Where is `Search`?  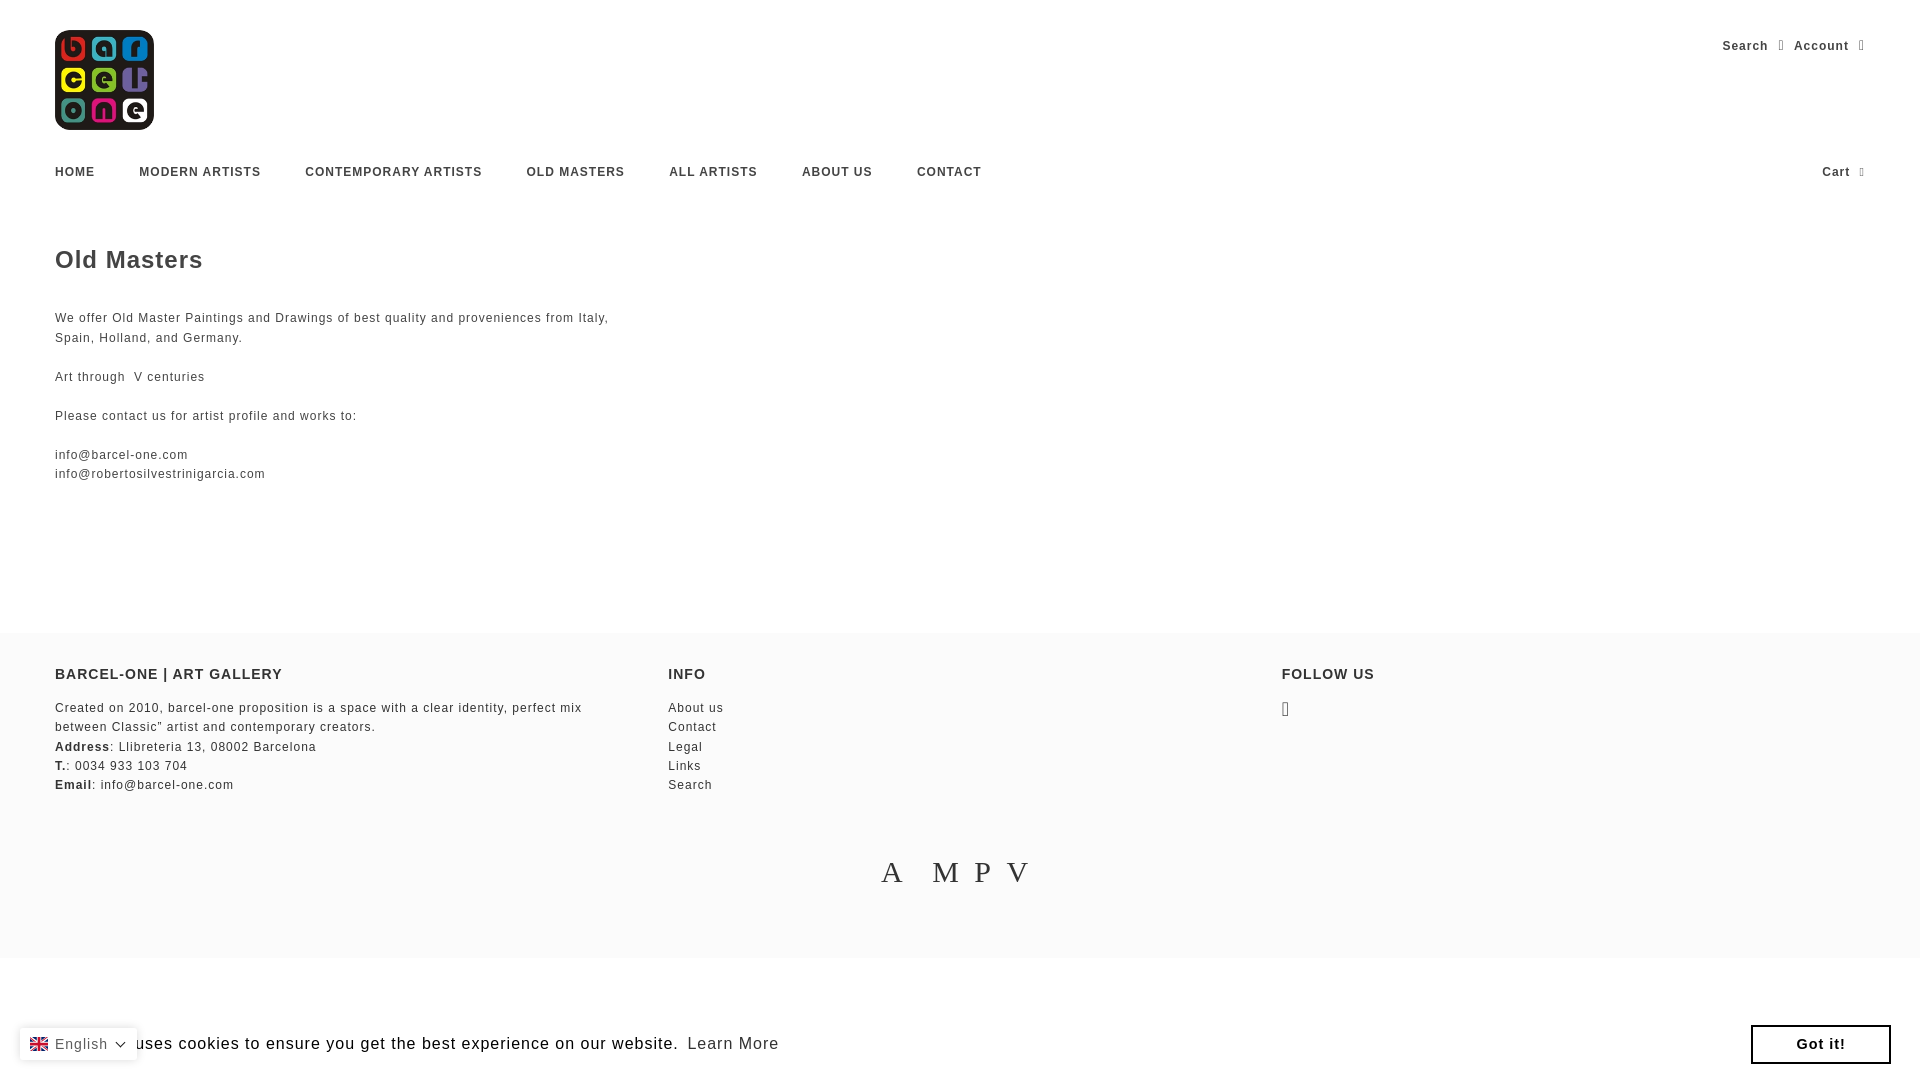 Search is located at coordinates (1752, 46).